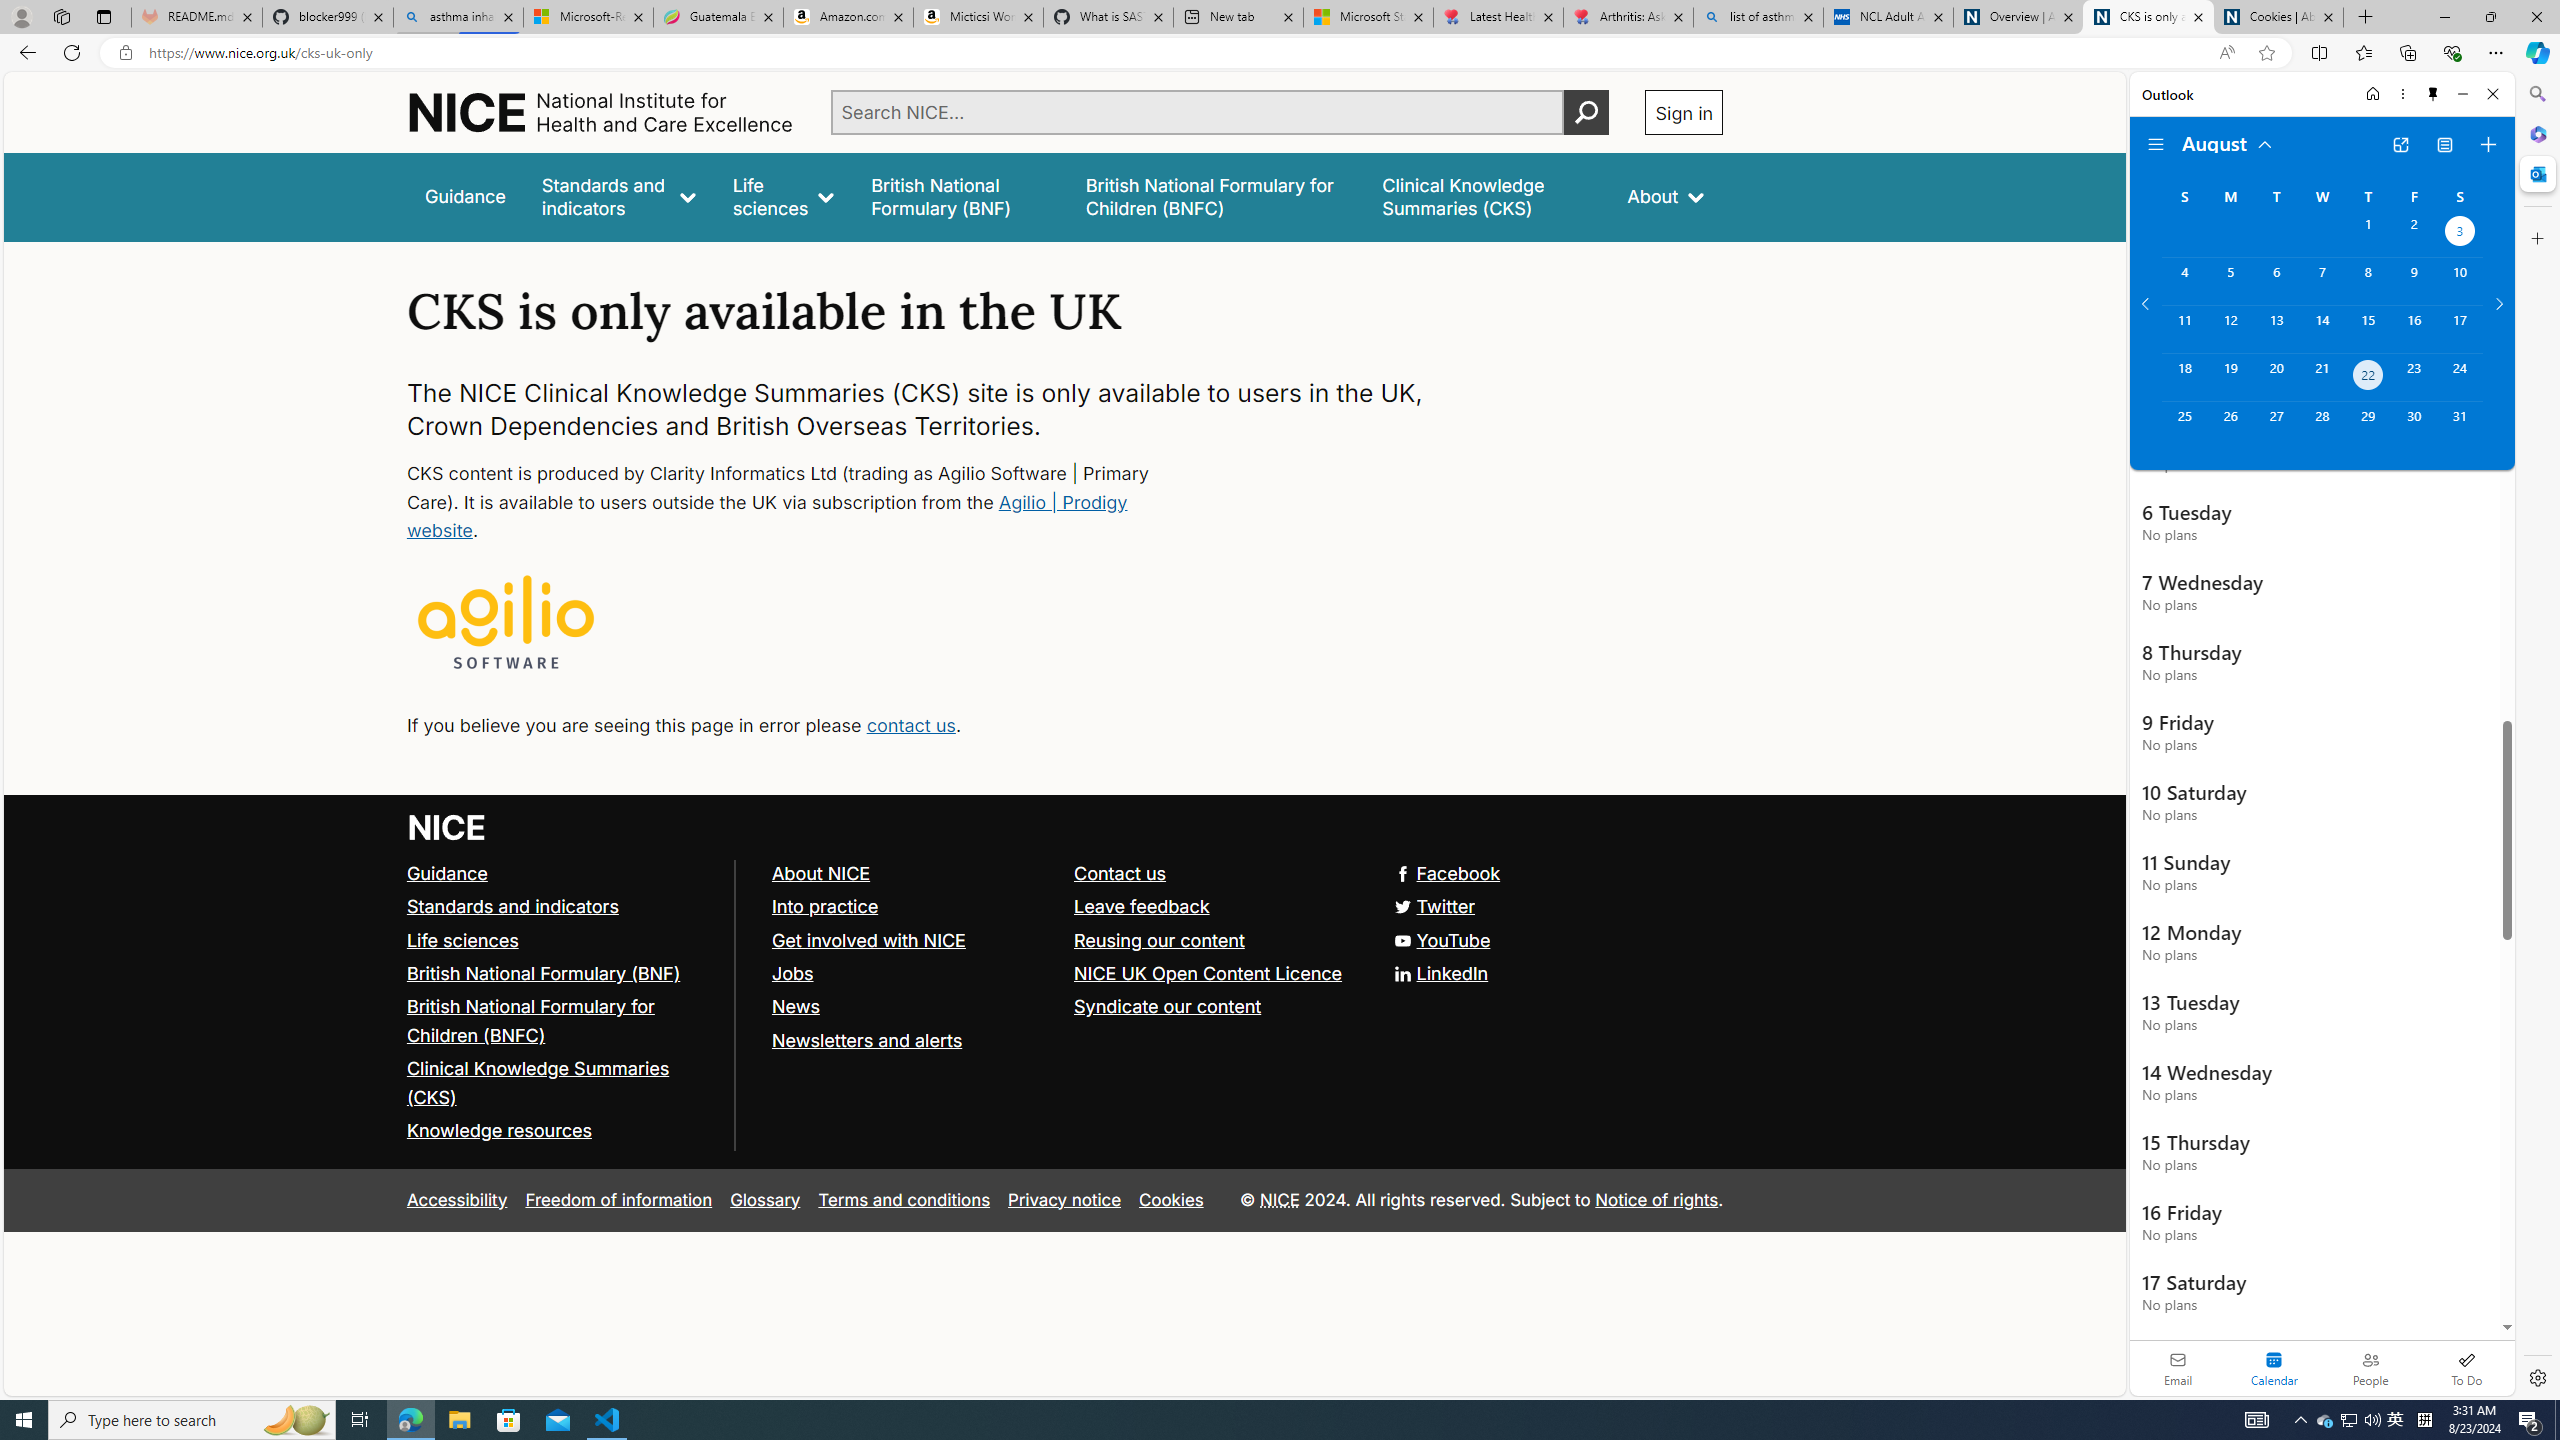  What do you see at coordinates (2184, 281) in the screenshot?
I see `Sunday, August 4, 2024. ` at bounding box center [2184, 281].